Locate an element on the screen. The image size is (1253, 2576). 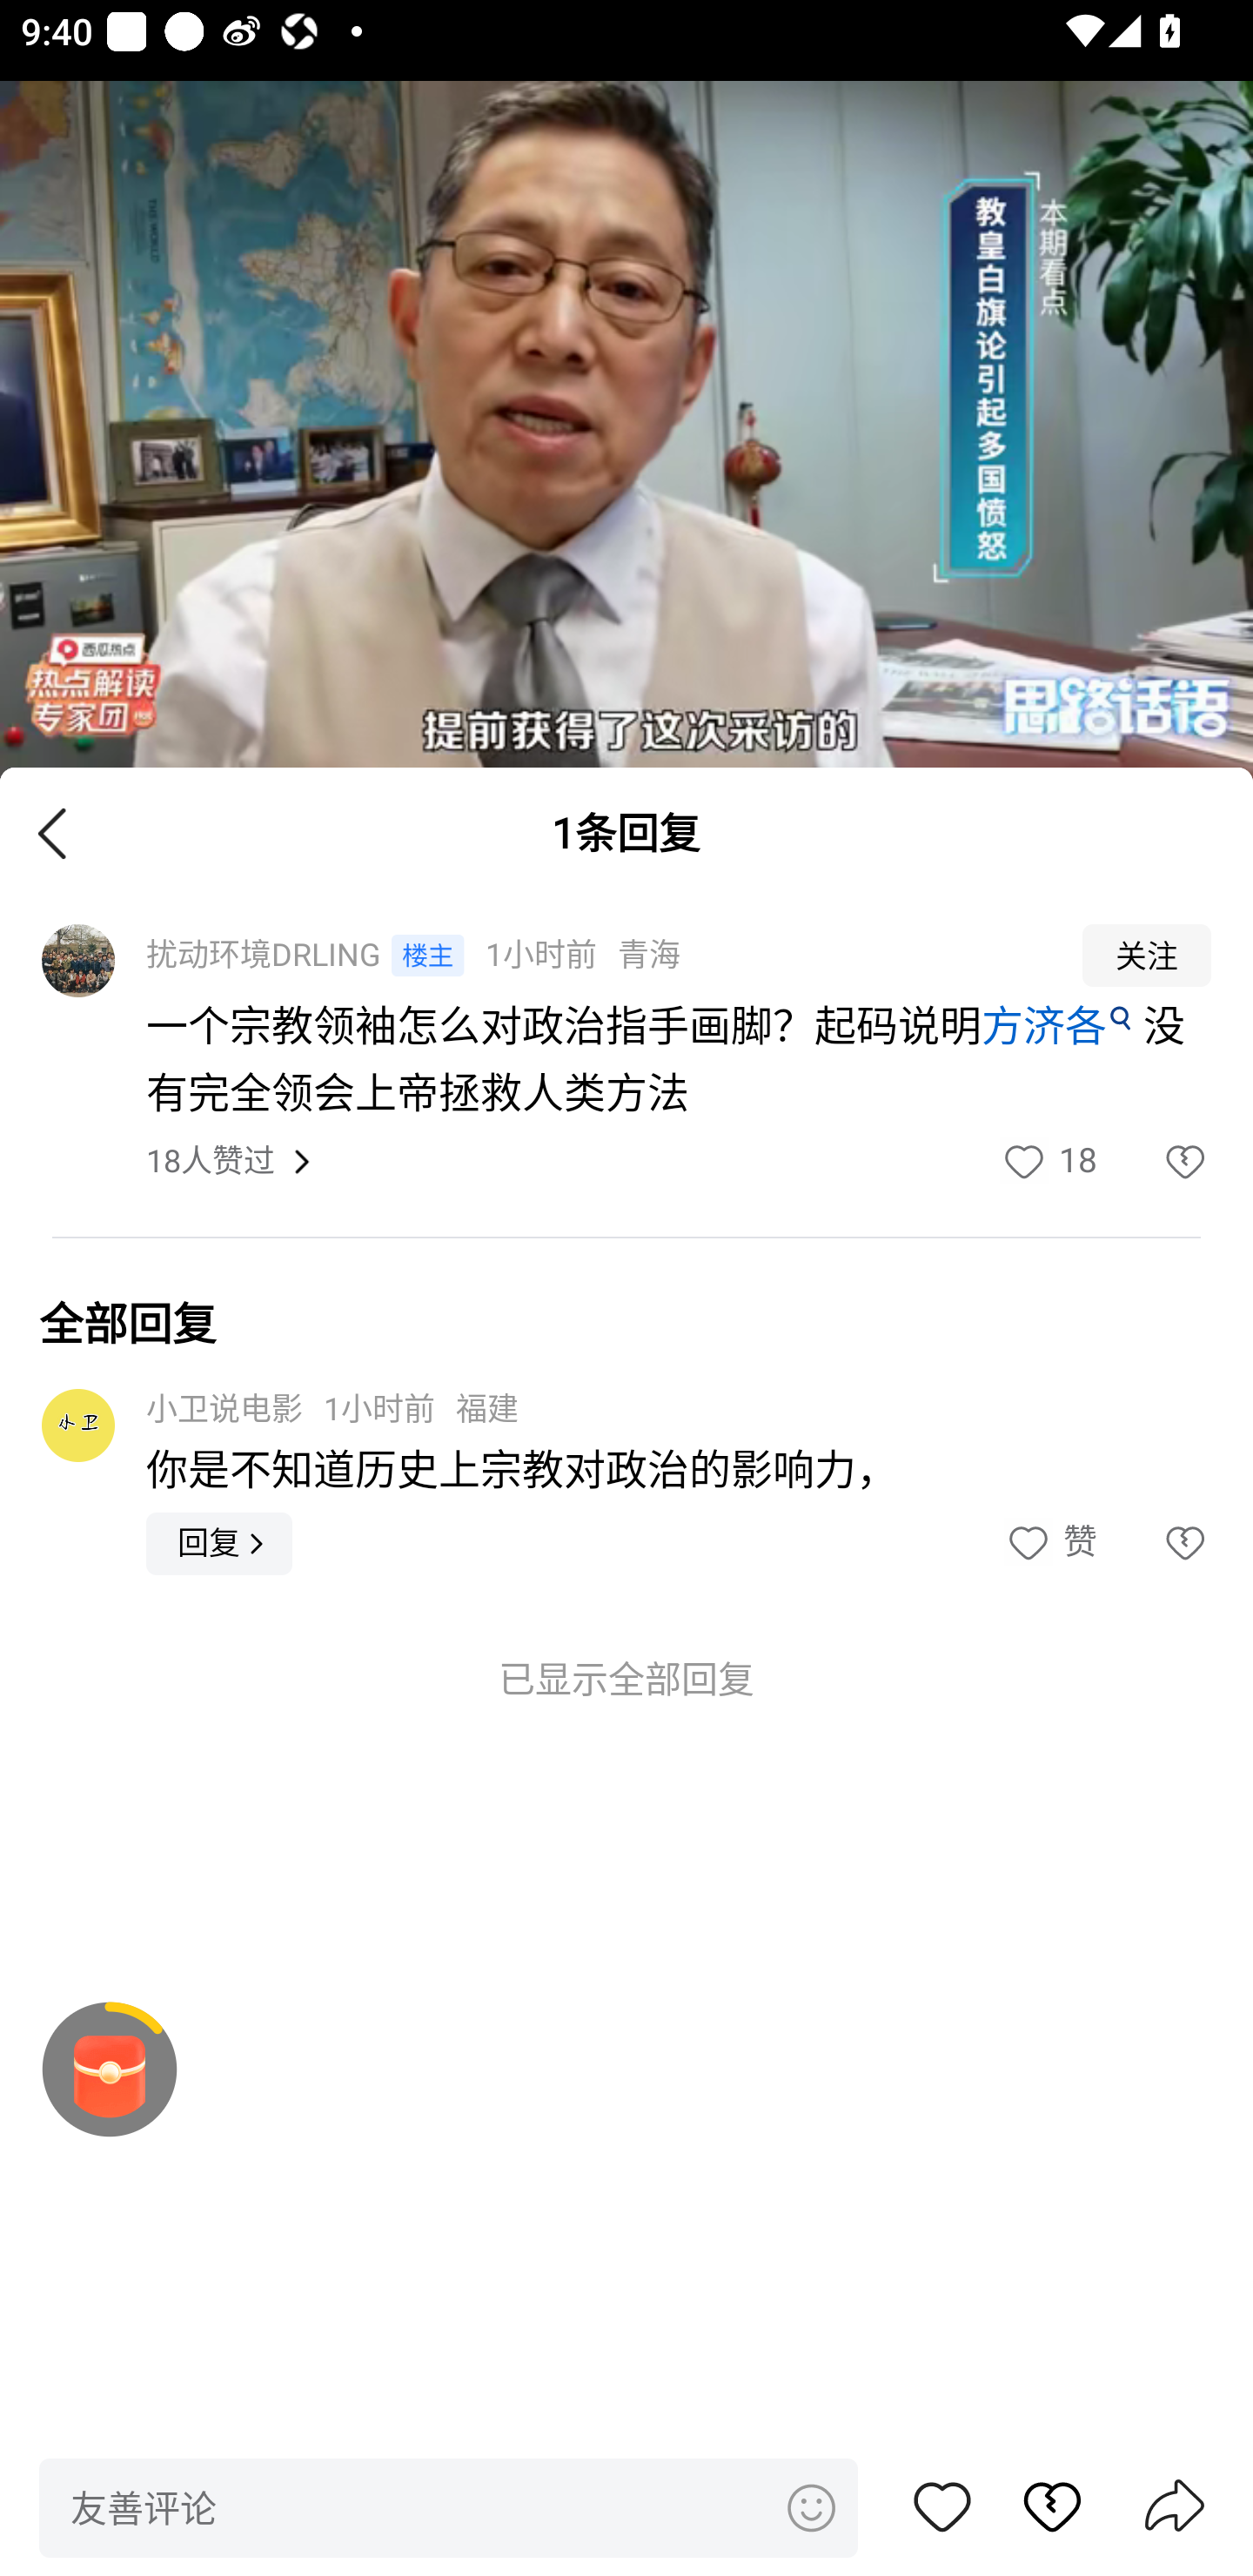
踩 is located at coordinates (1036, 2507).